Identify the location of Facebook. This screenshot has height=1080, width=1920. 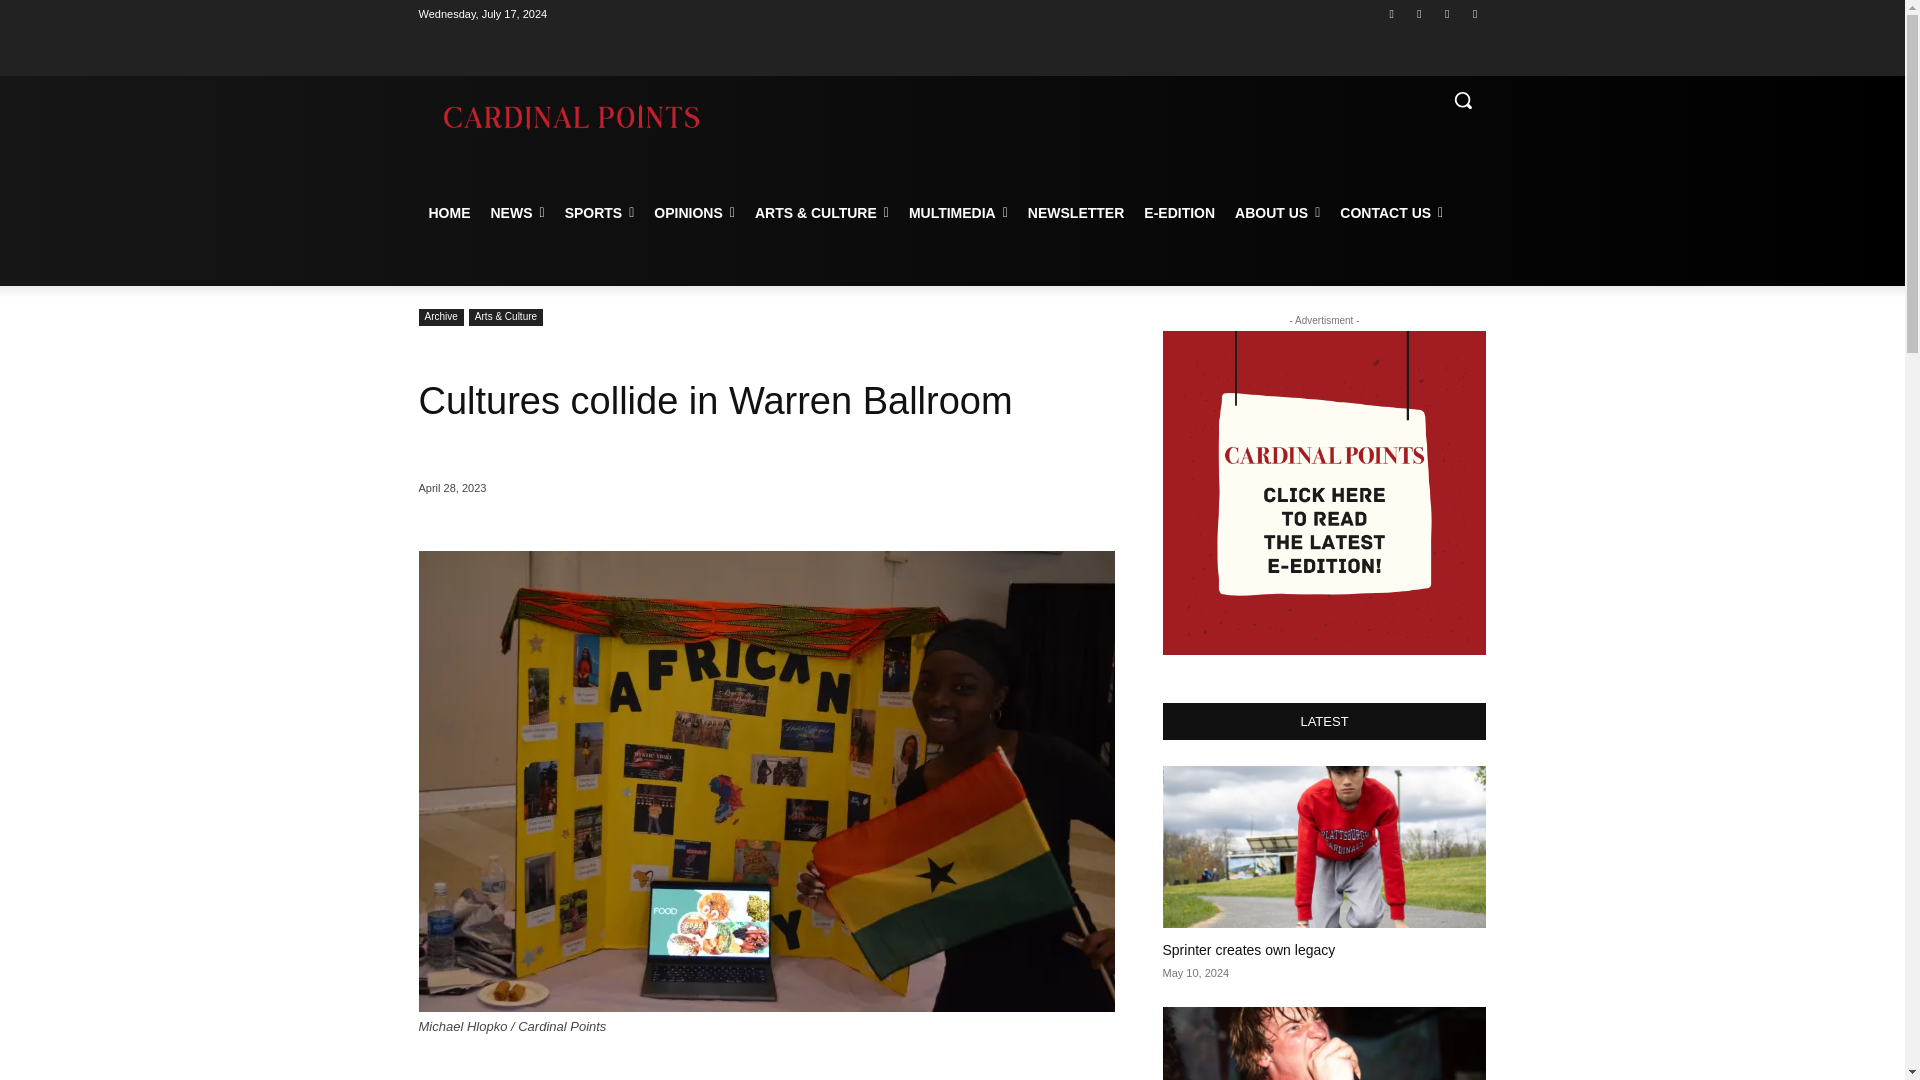
(1392, 13).